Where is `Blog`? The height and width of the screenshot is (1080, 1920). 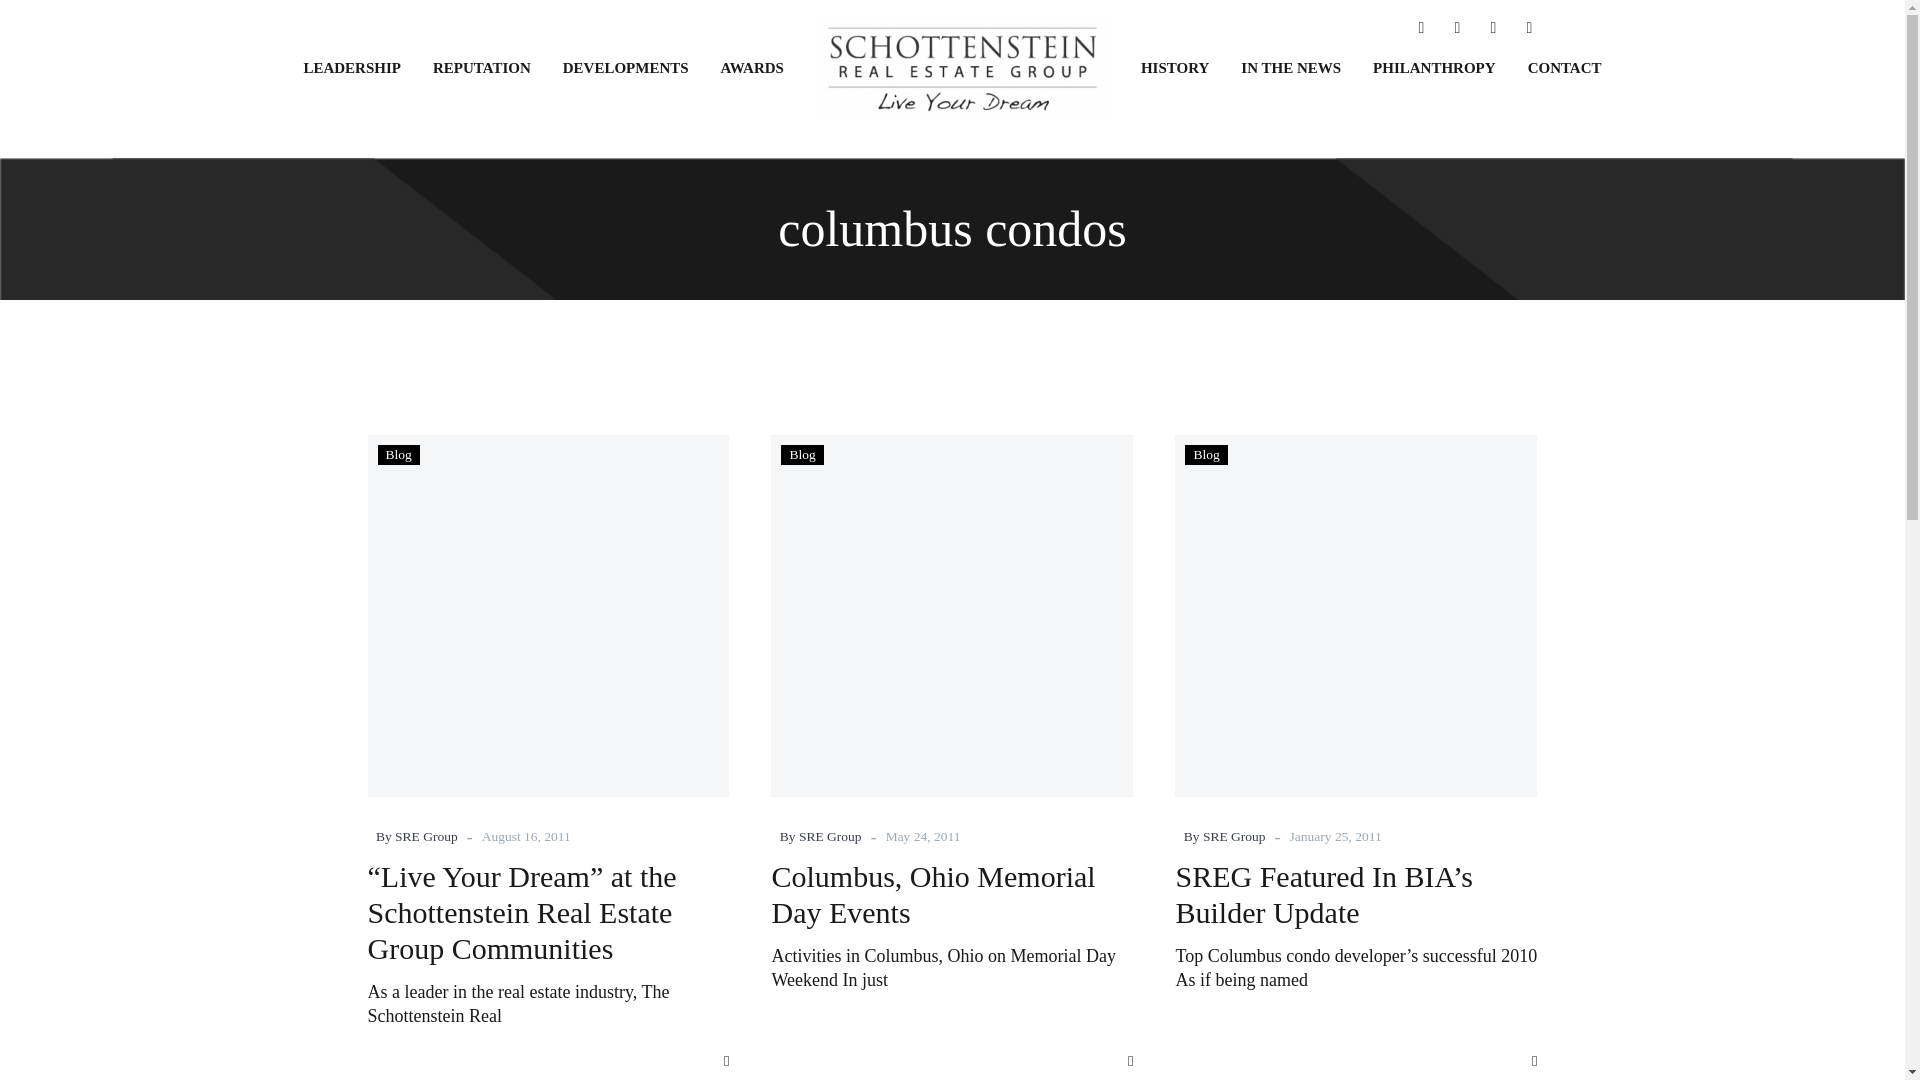
Blog is located at coordinates (398, 454).